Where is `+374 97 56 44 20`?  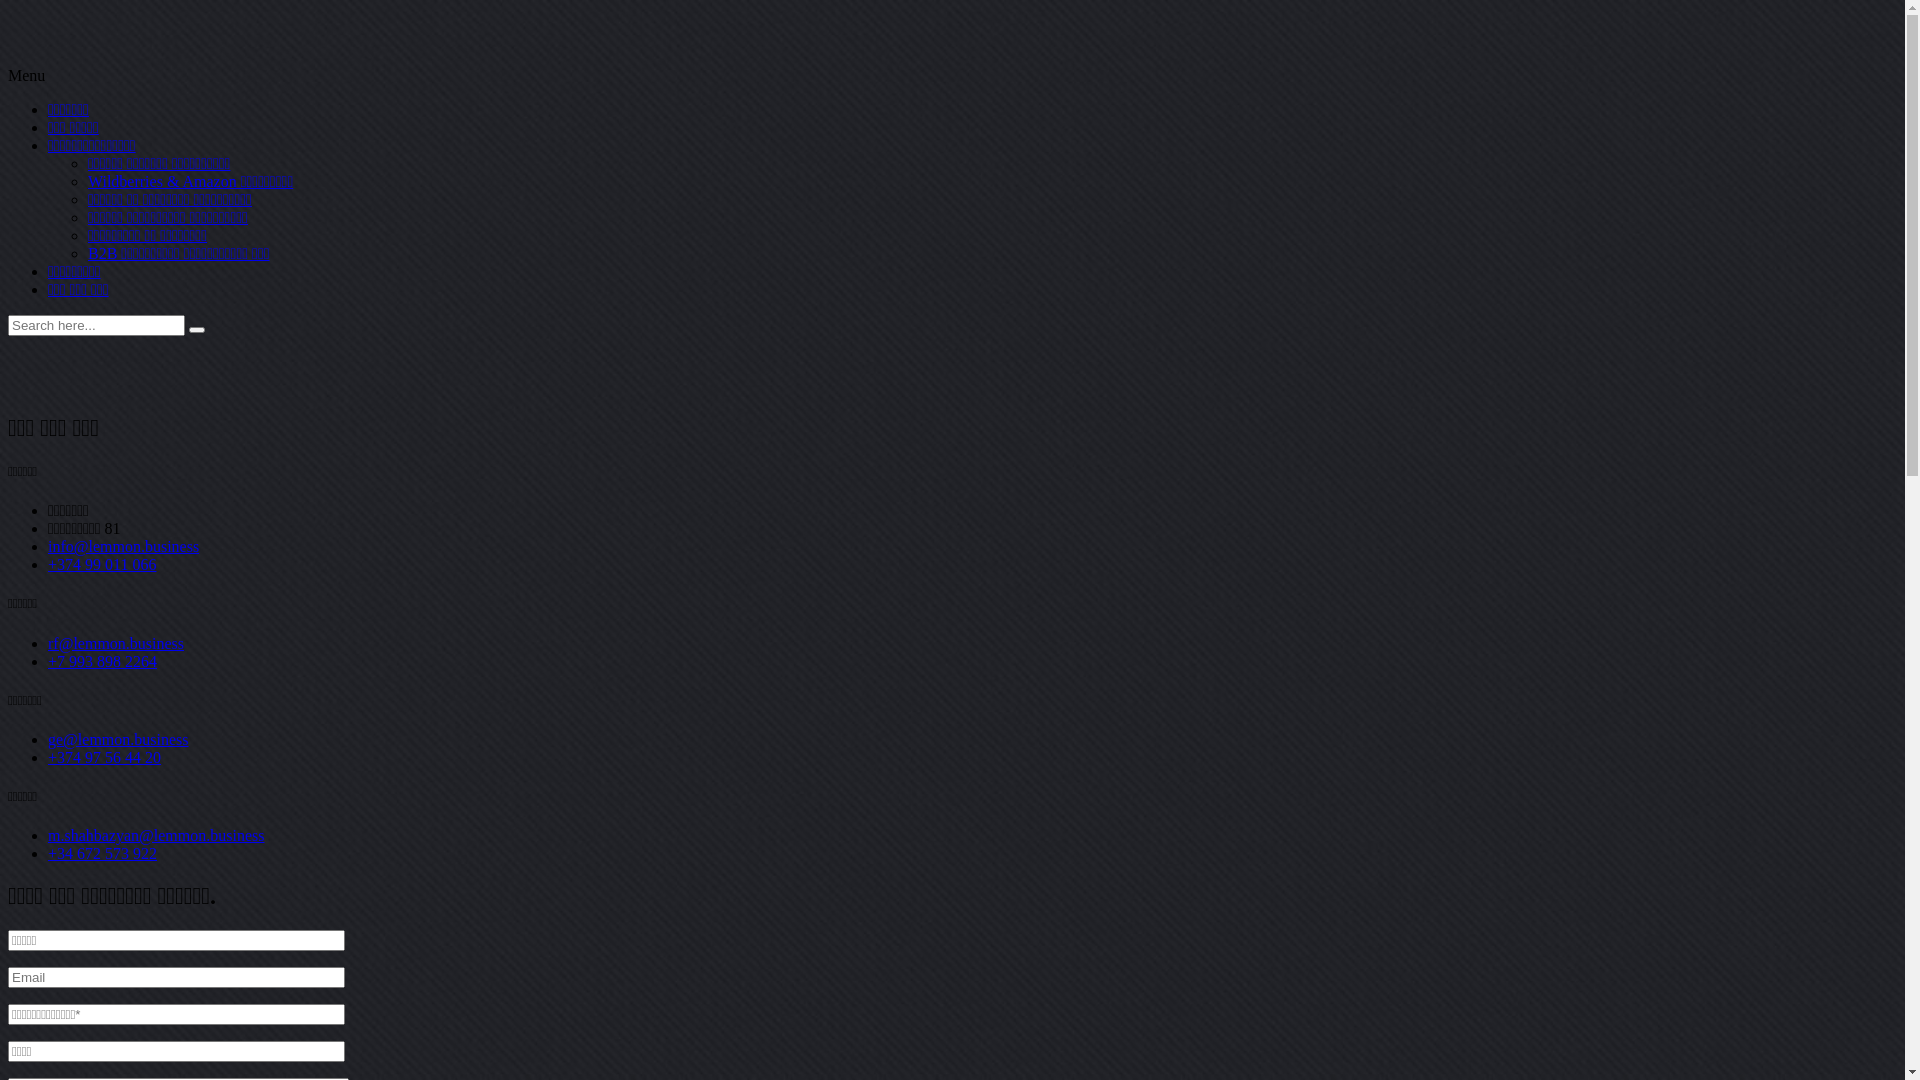
+374 97 56 44 20 is located at coordinates (104, 758).